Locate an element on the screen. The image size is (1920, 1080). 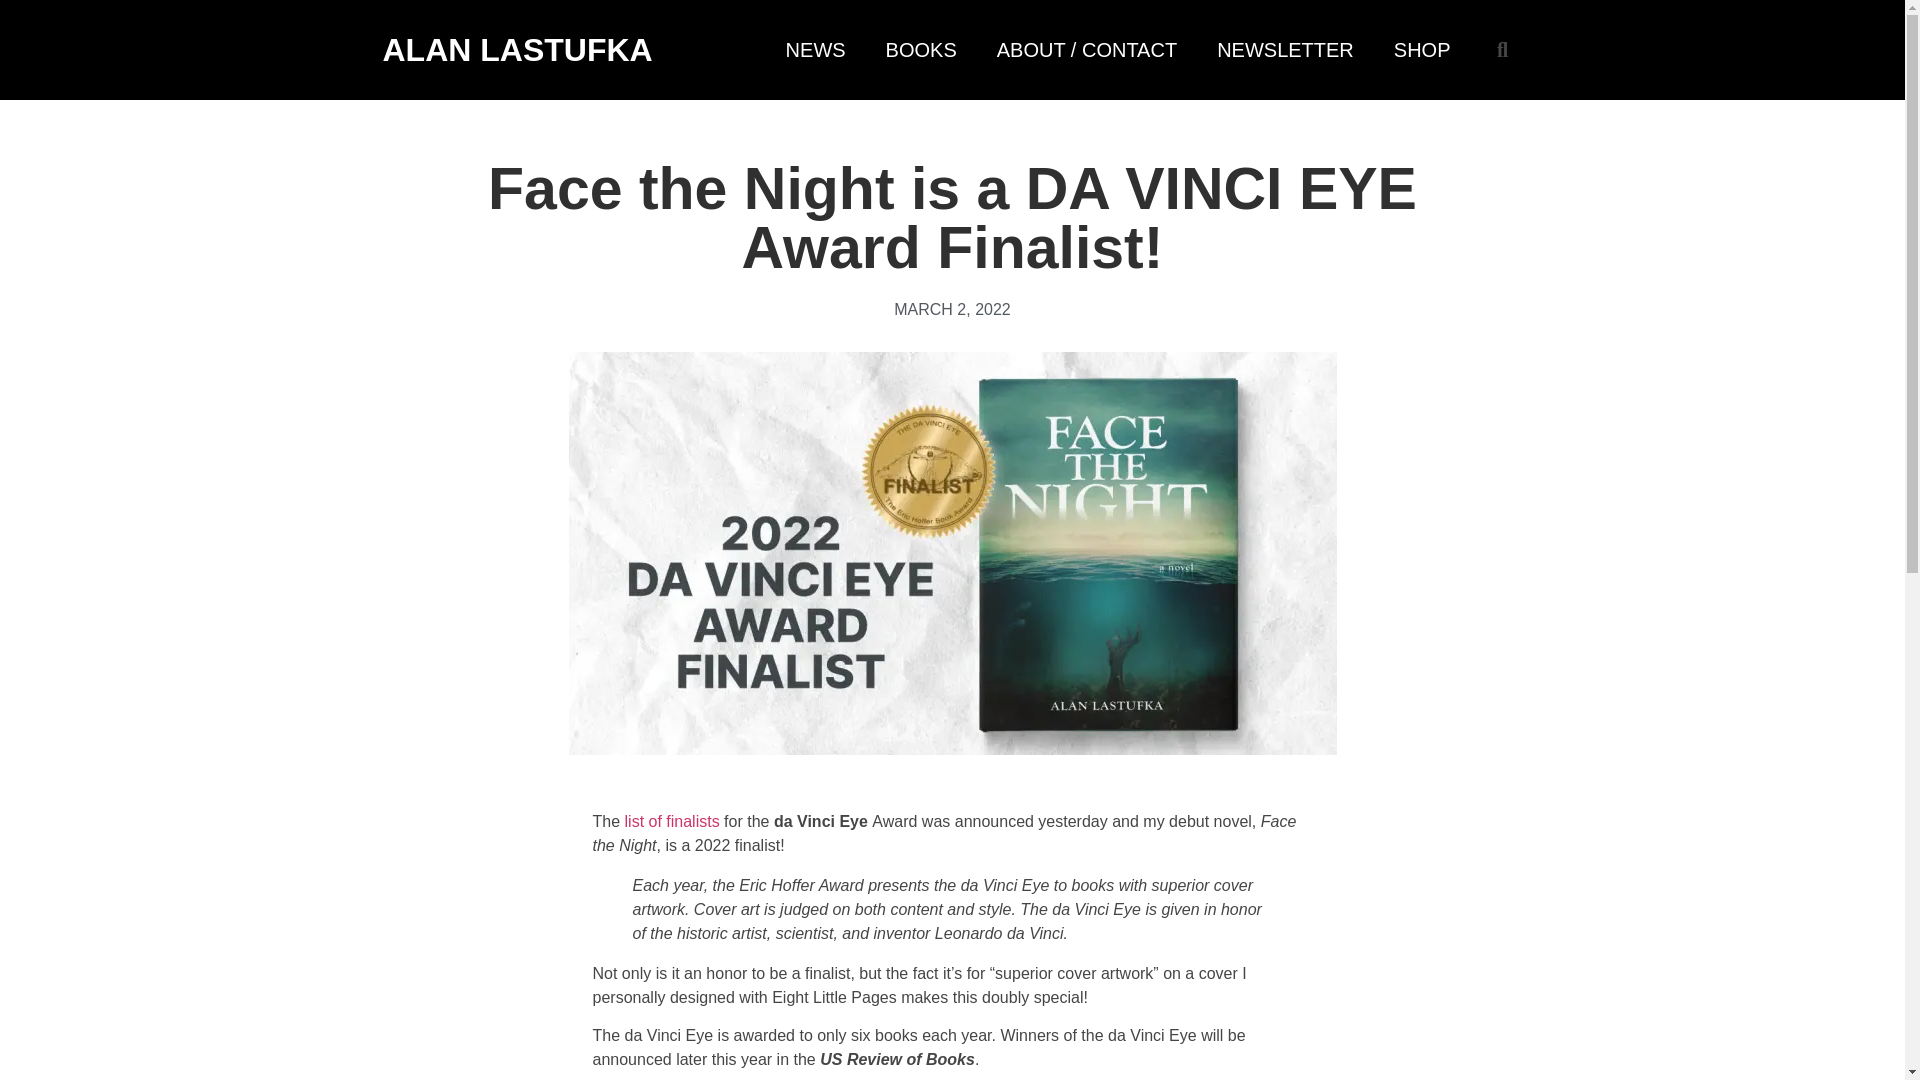
NEWS is located at coordinates (816, 50).